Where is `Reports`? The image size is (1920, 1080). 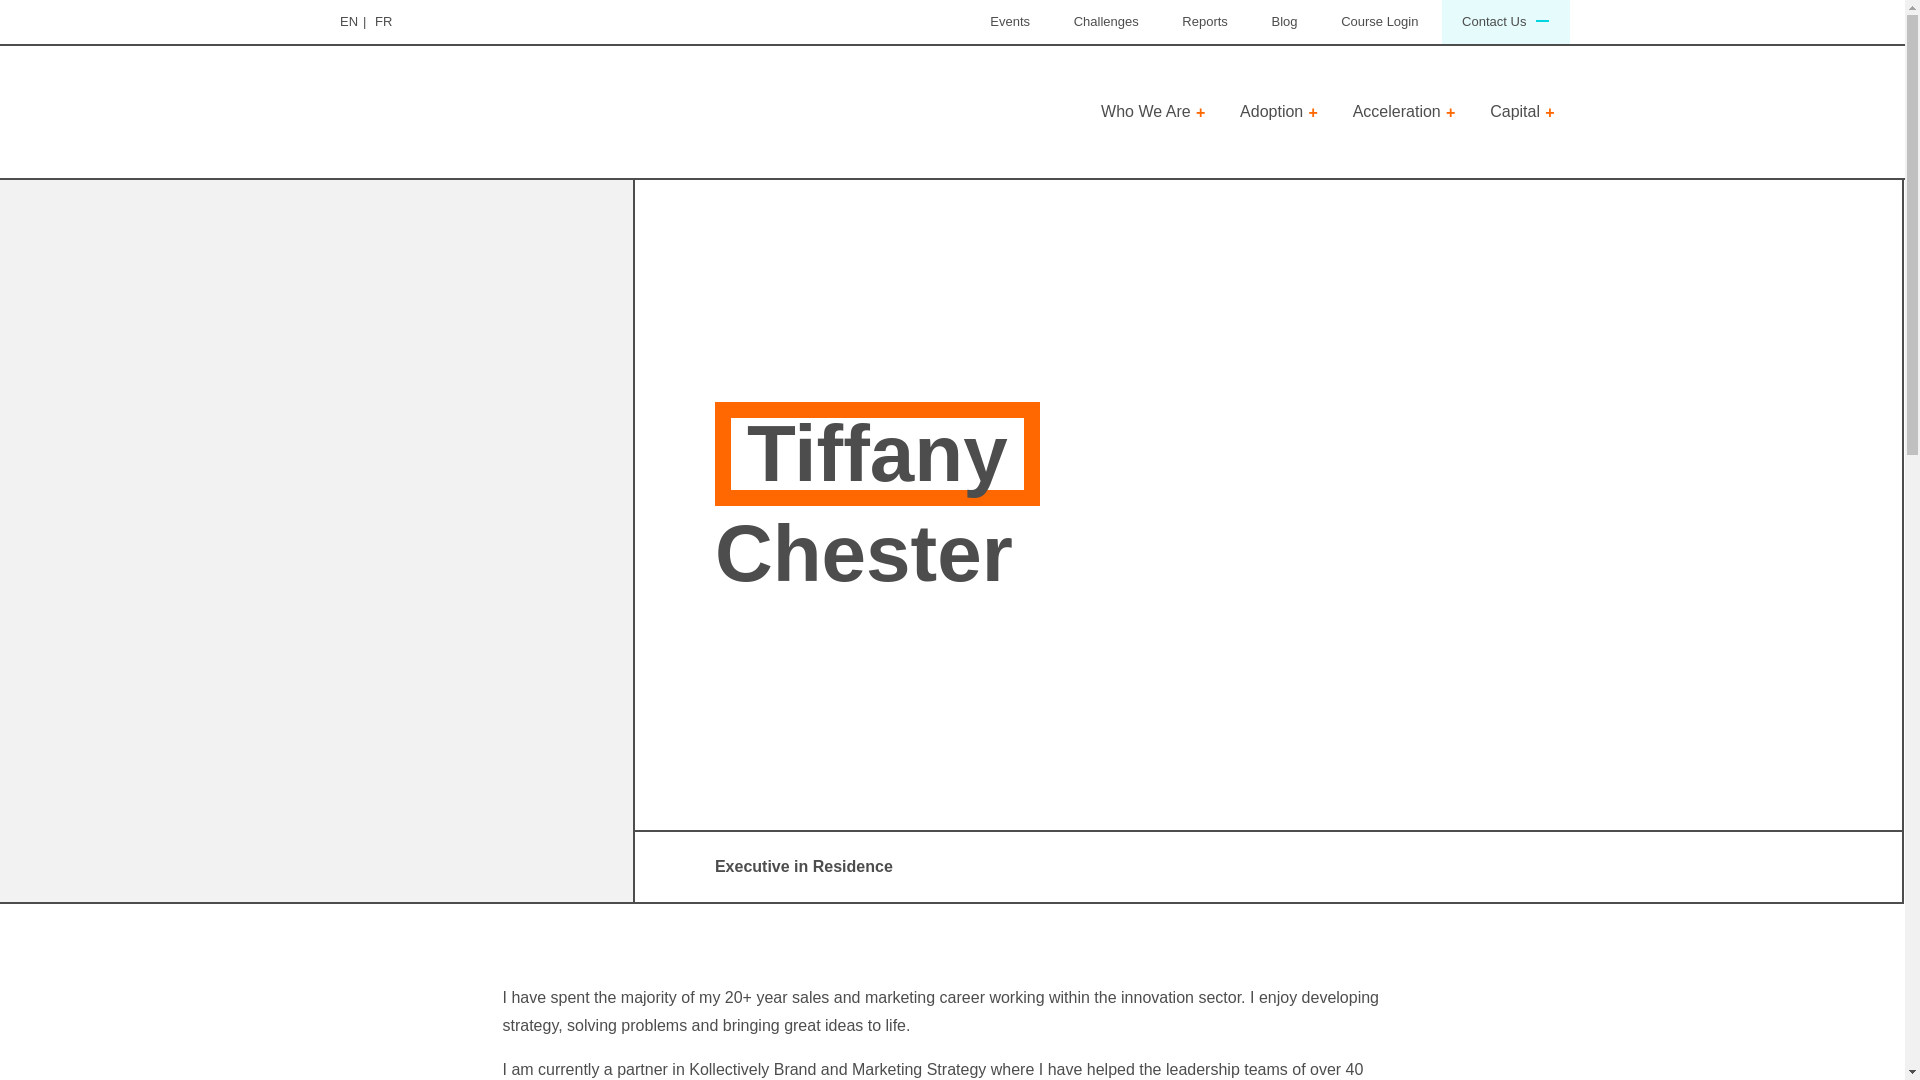 Reports is located at coordinates (1204, 22).